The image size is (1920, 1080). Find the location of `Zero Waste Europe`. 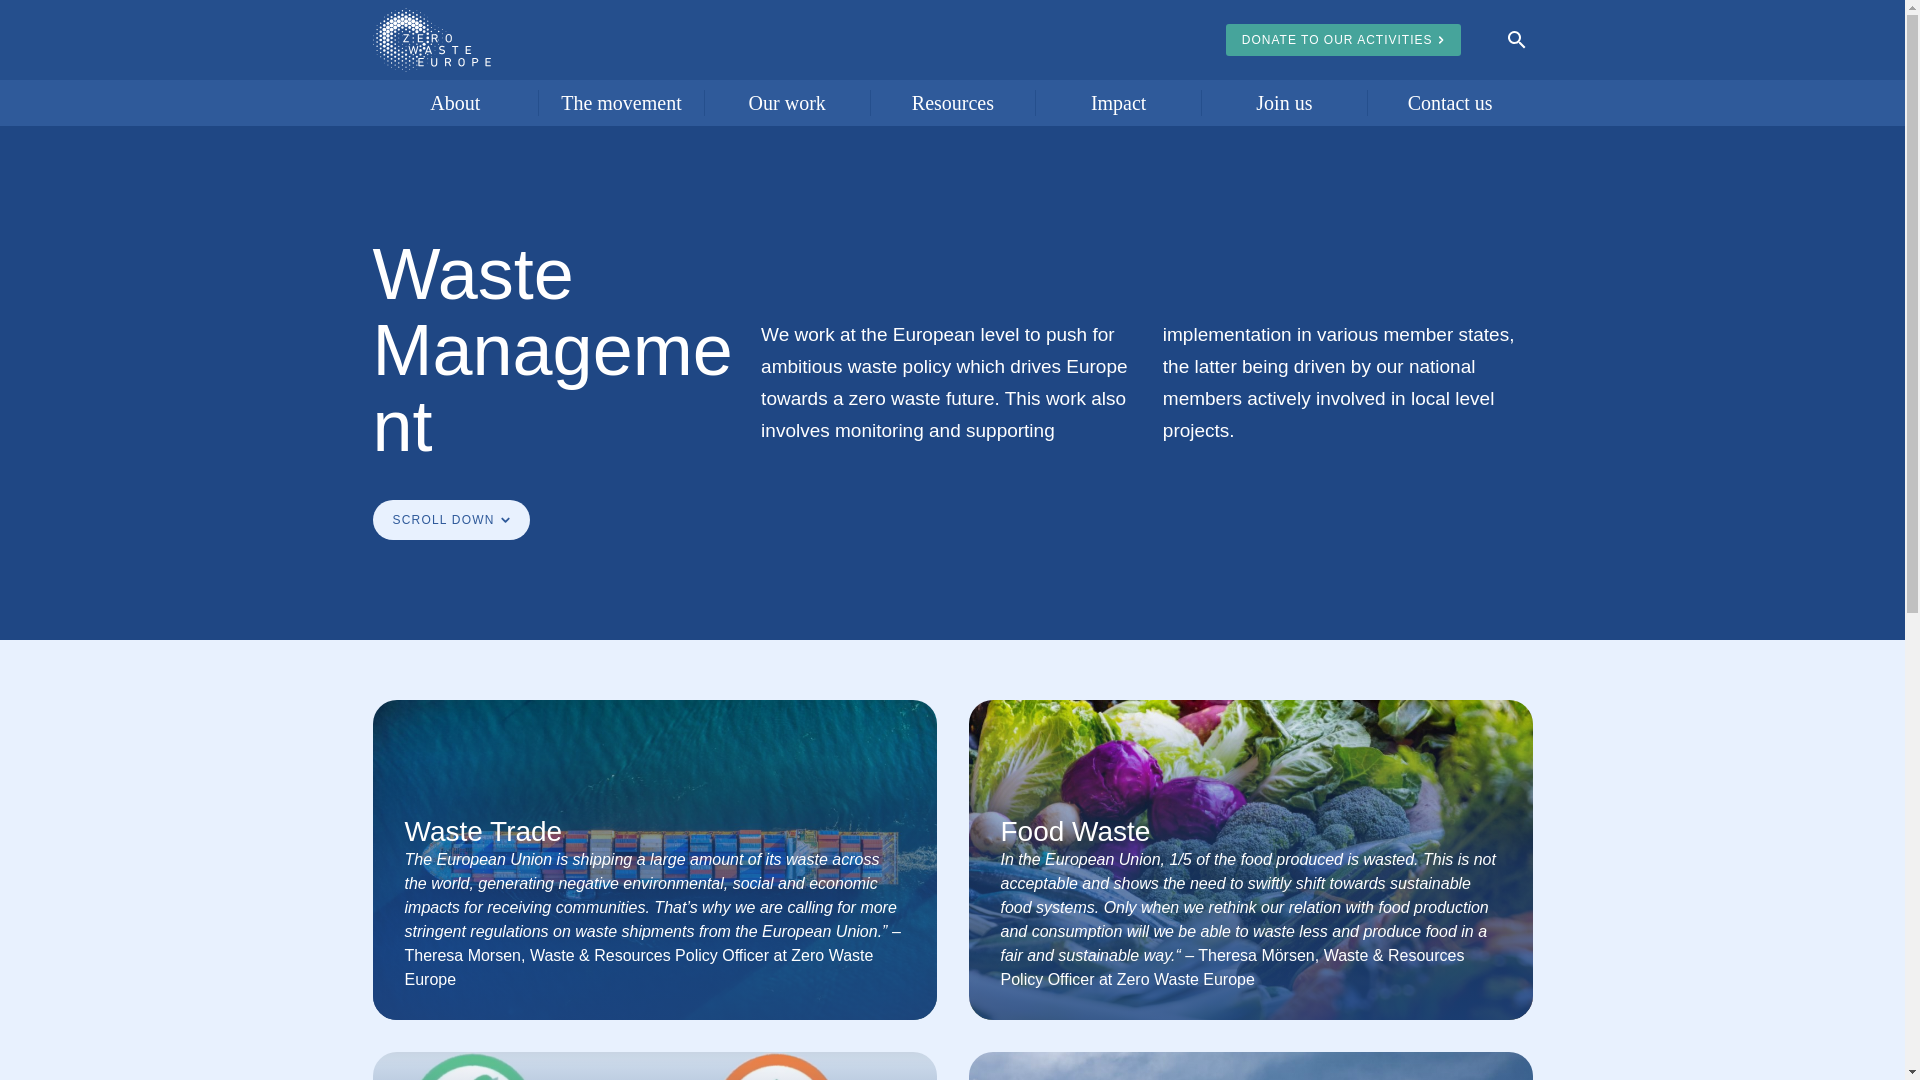

Zero Waste Europe is located at coordinates (430, 40).